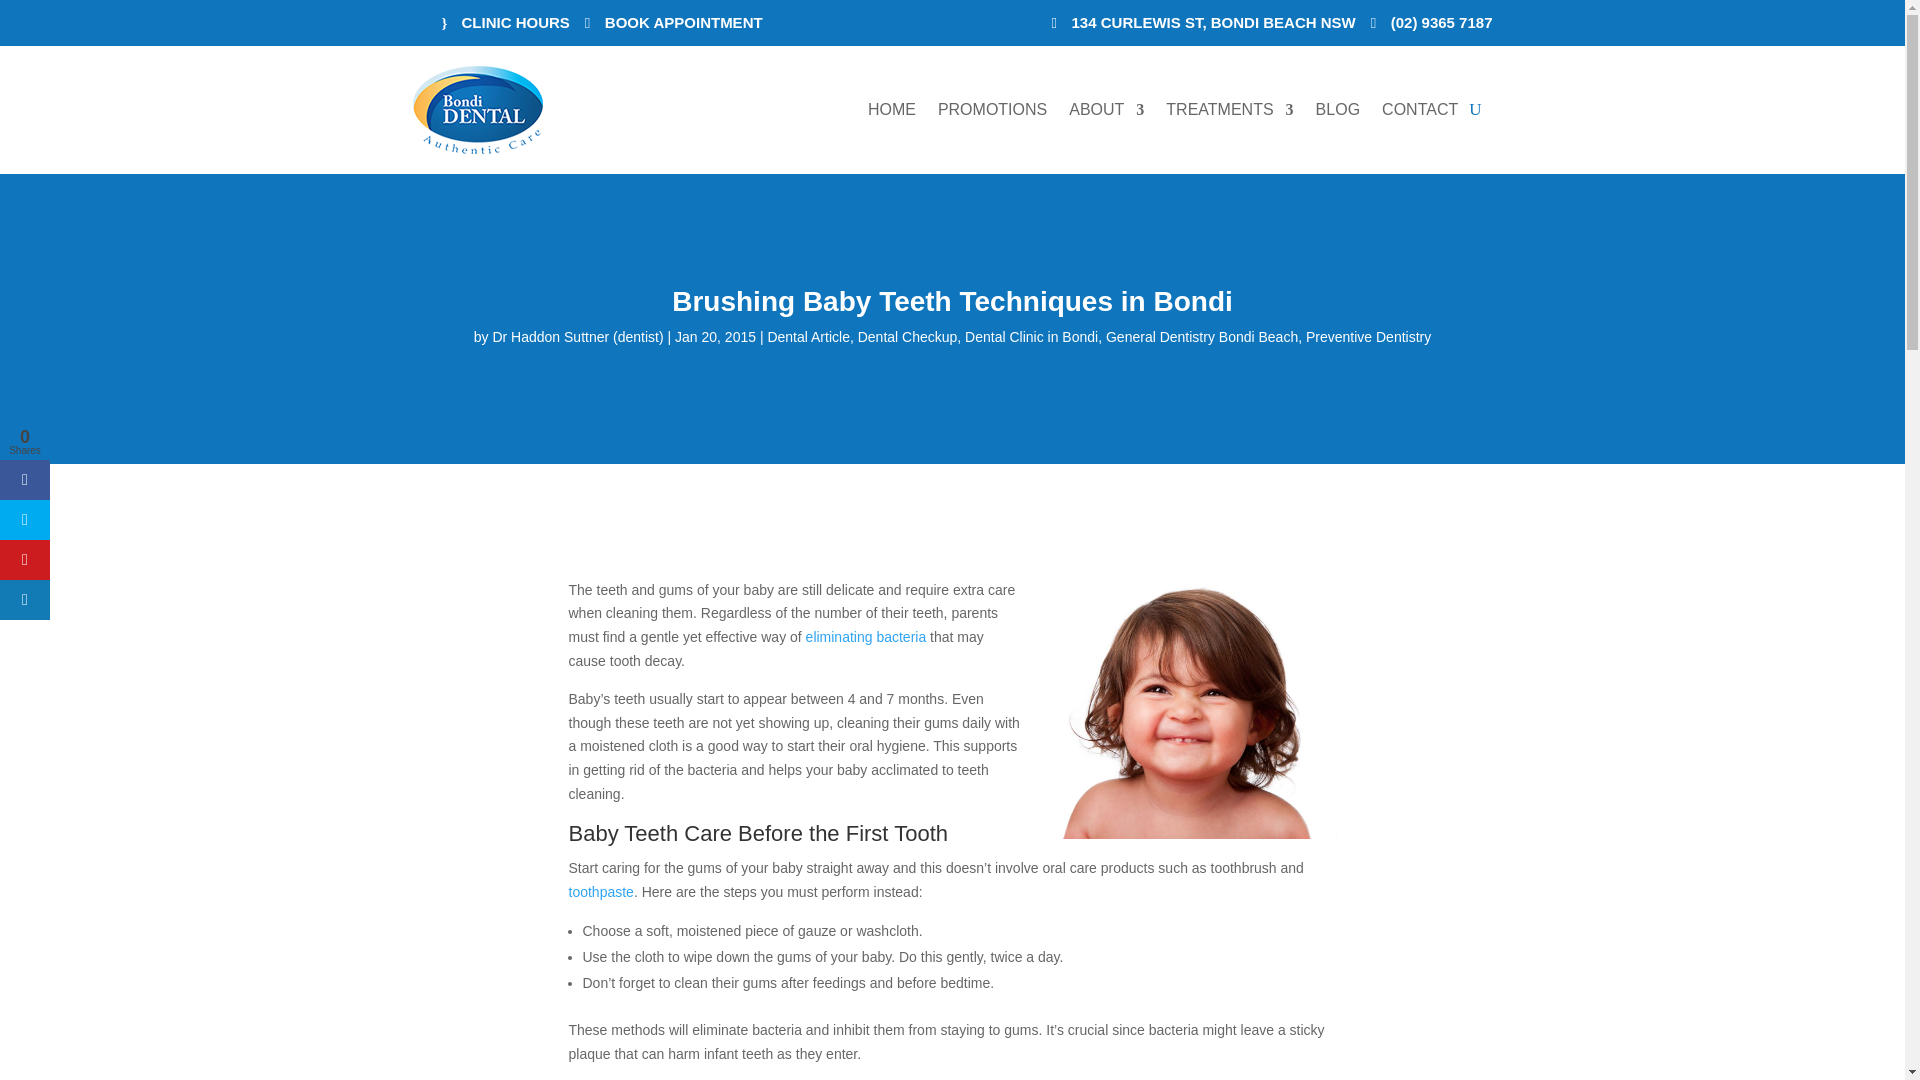  I want to click on 134 CURLEWIS ST, BONDI BEACH NSW, so click(1204, 22).